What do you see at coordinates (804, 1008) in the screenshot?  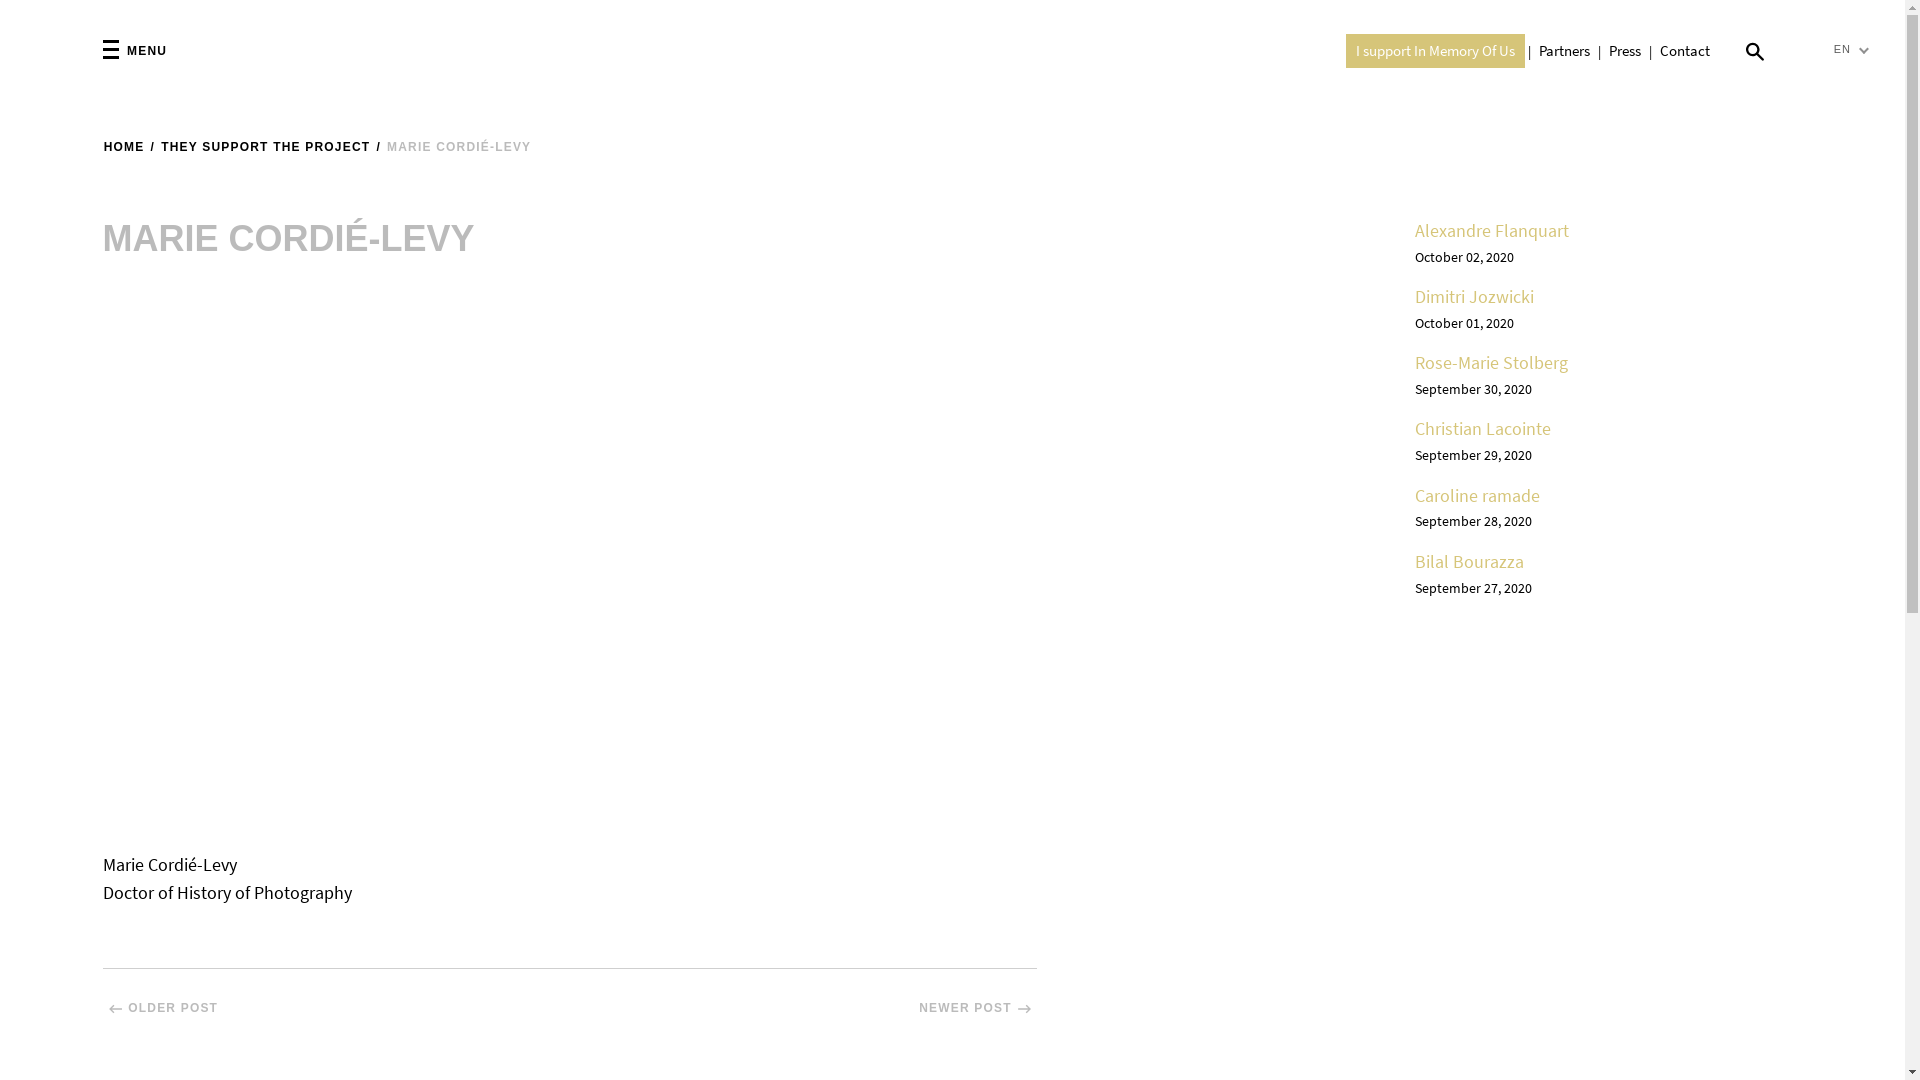 I see `NEWER POST` at bounding box center [804, 1008].